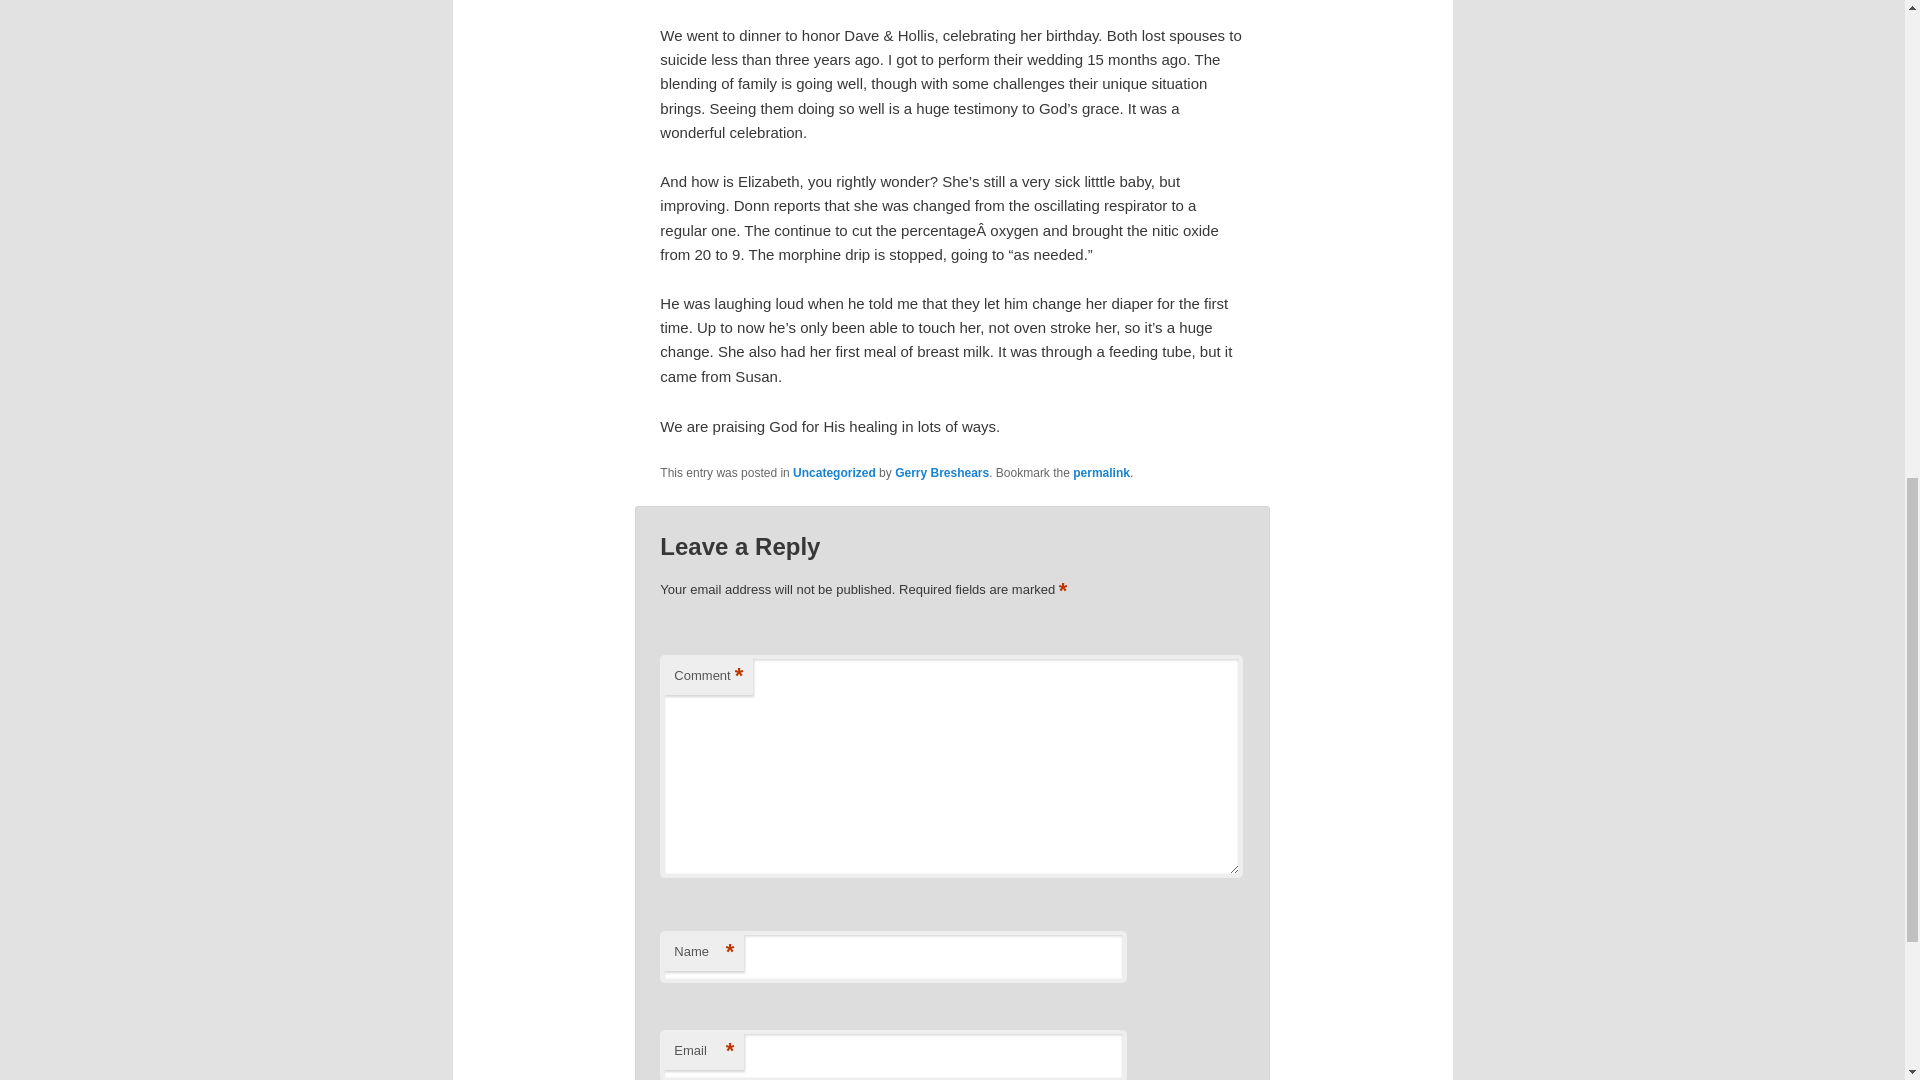  I want to click on permalink, so click(1102, 472).